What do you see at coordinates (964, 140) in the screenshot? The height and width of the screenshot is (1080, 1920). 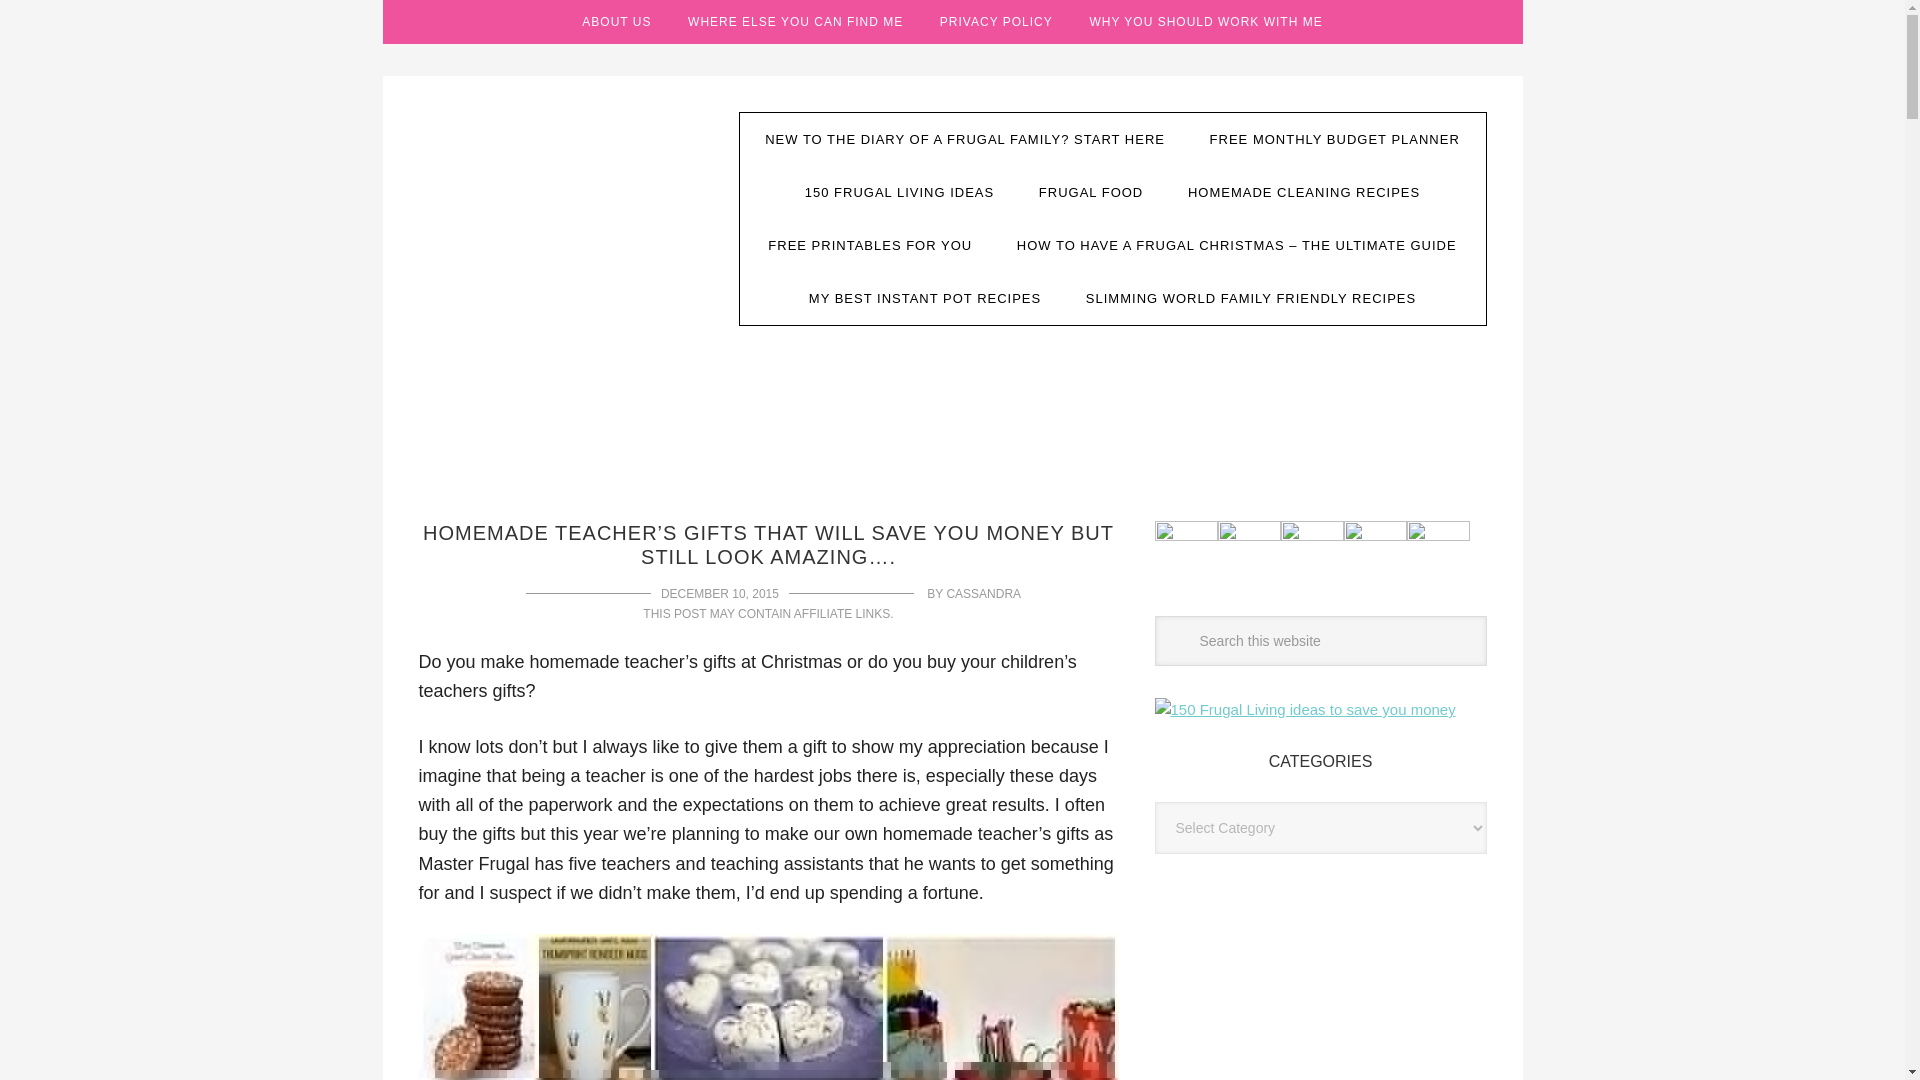 I see `NEW TO THE DIARY OF A FRUGAL FAMILY? START HERE` at bounding box center [964, 140].